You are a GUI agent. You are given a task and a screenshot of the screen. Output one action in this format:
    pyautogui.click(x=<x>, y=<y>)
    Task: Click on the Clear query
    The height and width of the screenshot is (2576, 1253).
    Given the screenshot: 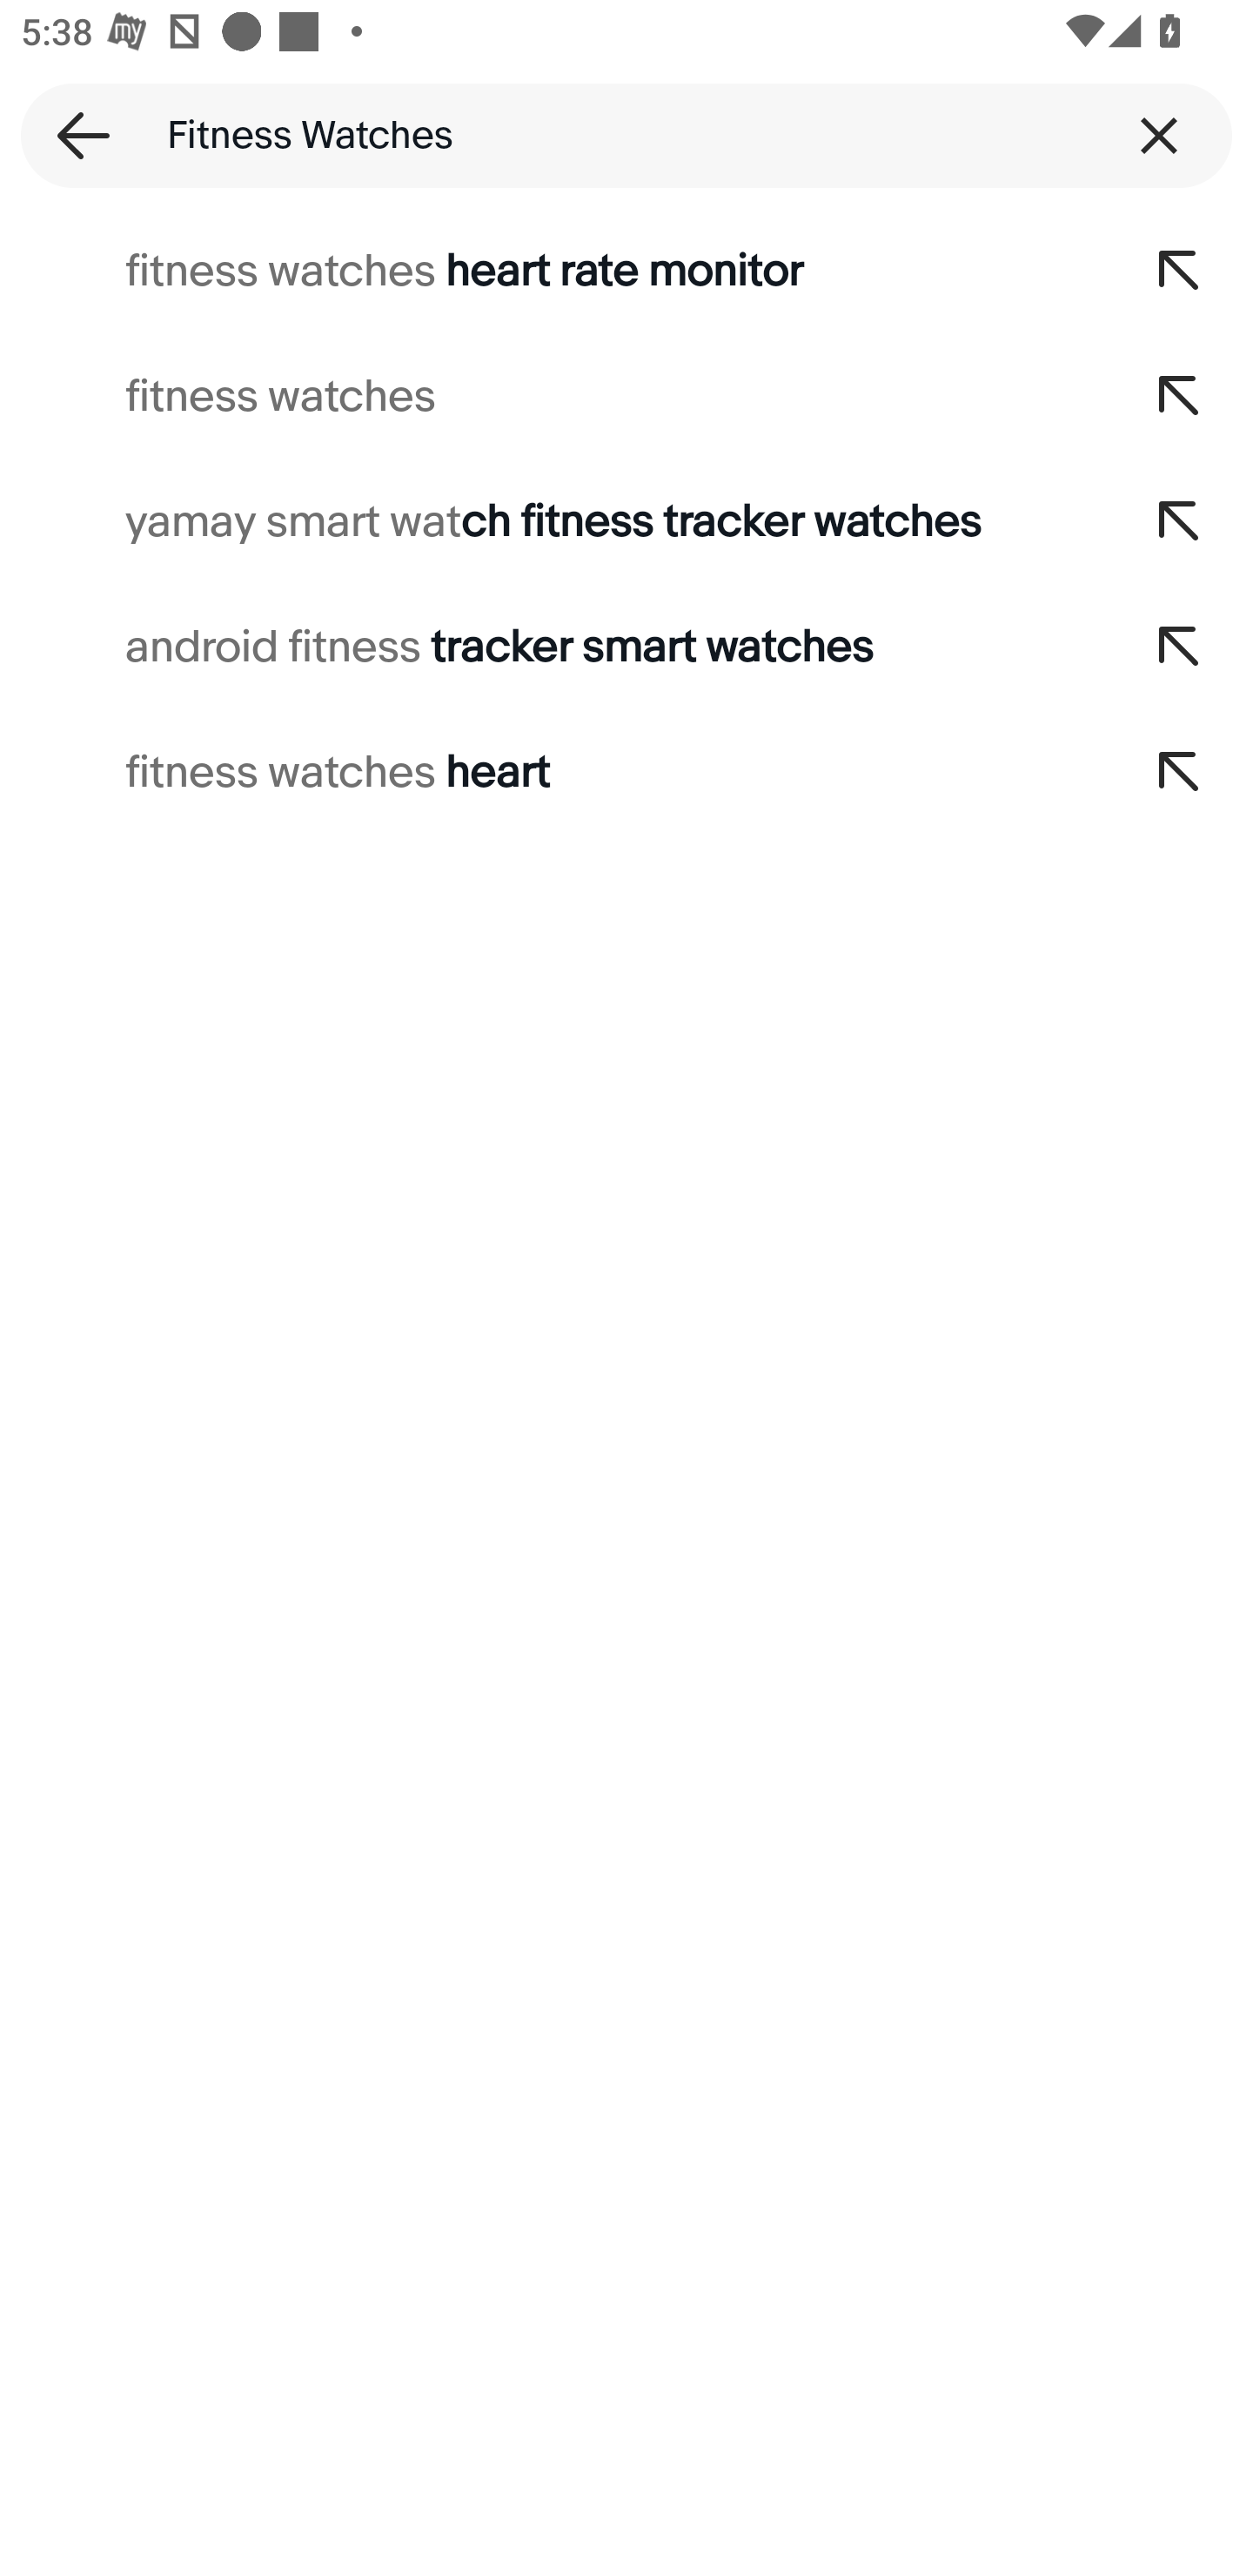 What is the action you would take?
    pyautogui.click(x=1159, y=135)
    